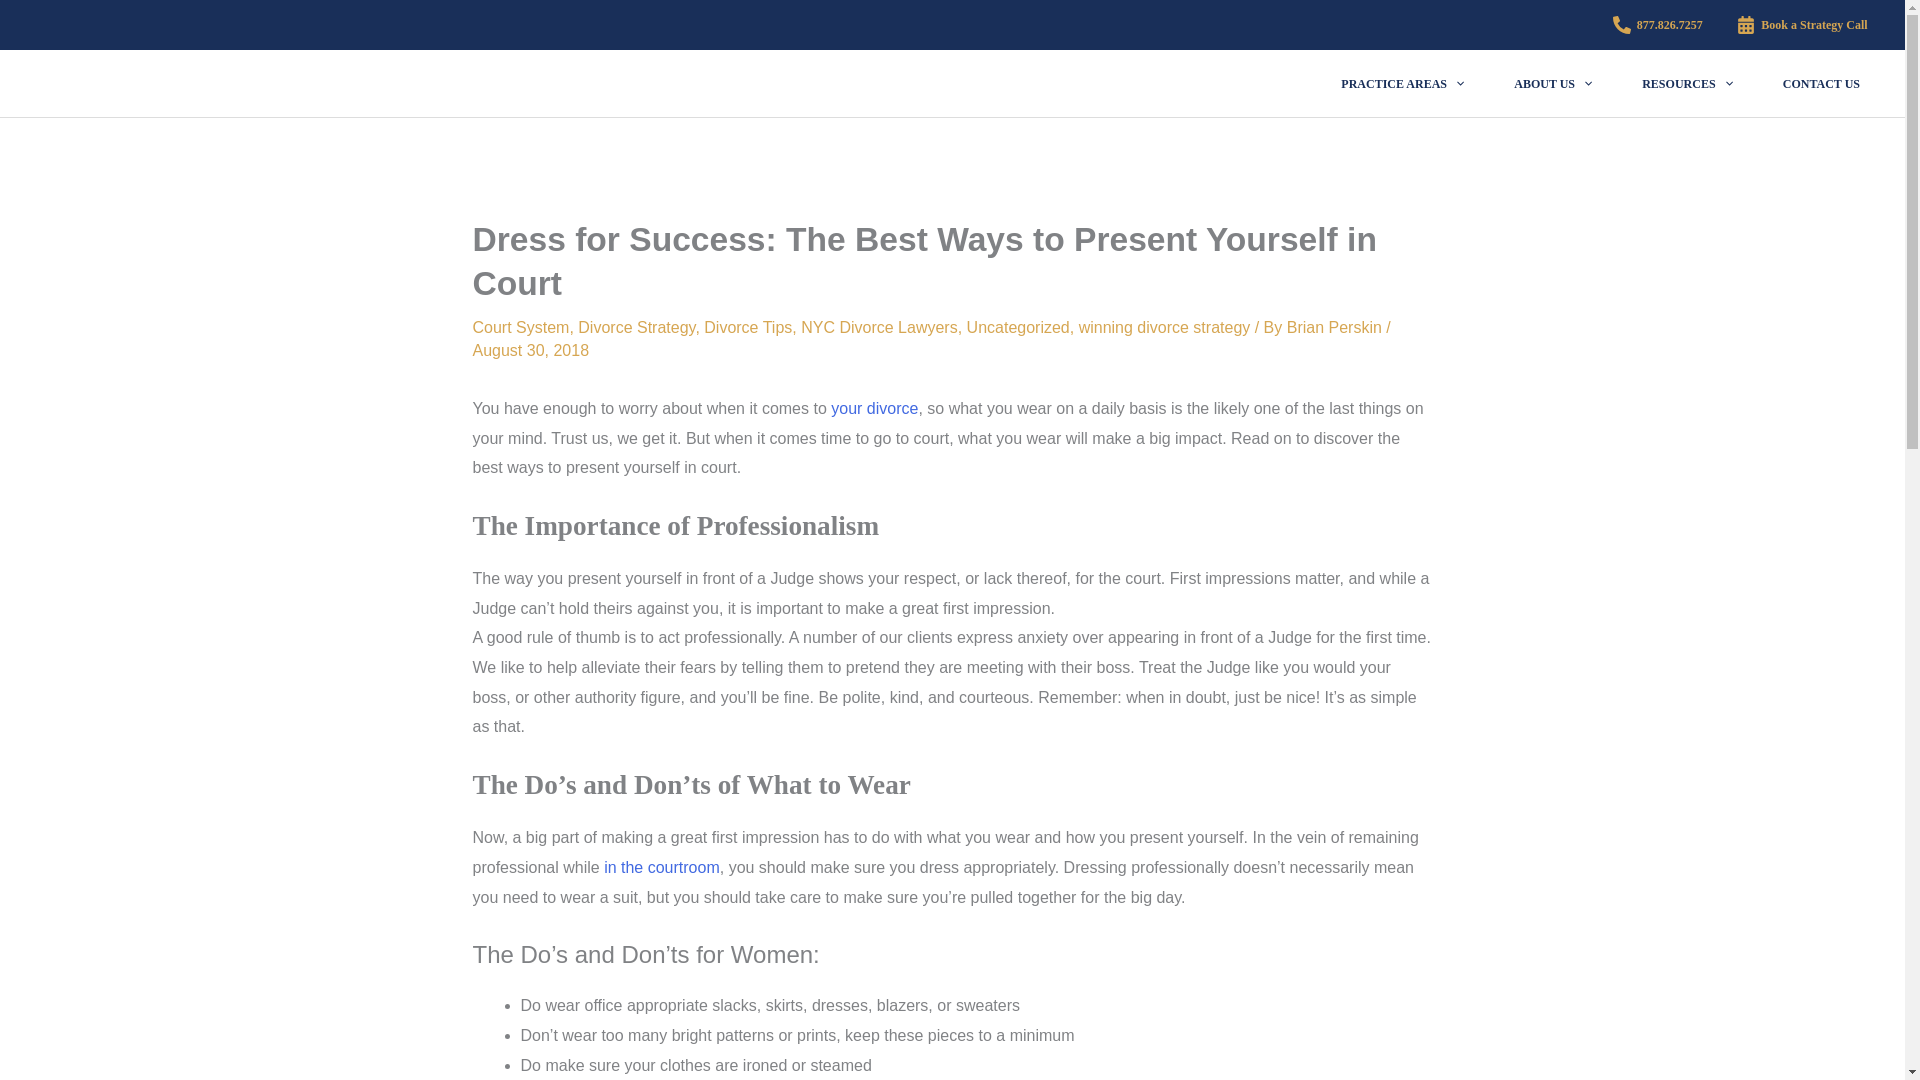  What do you see at coordinates (1552, 84) in the screenshot?
I see `ABOUT US` at bounding box center [1552, 84].